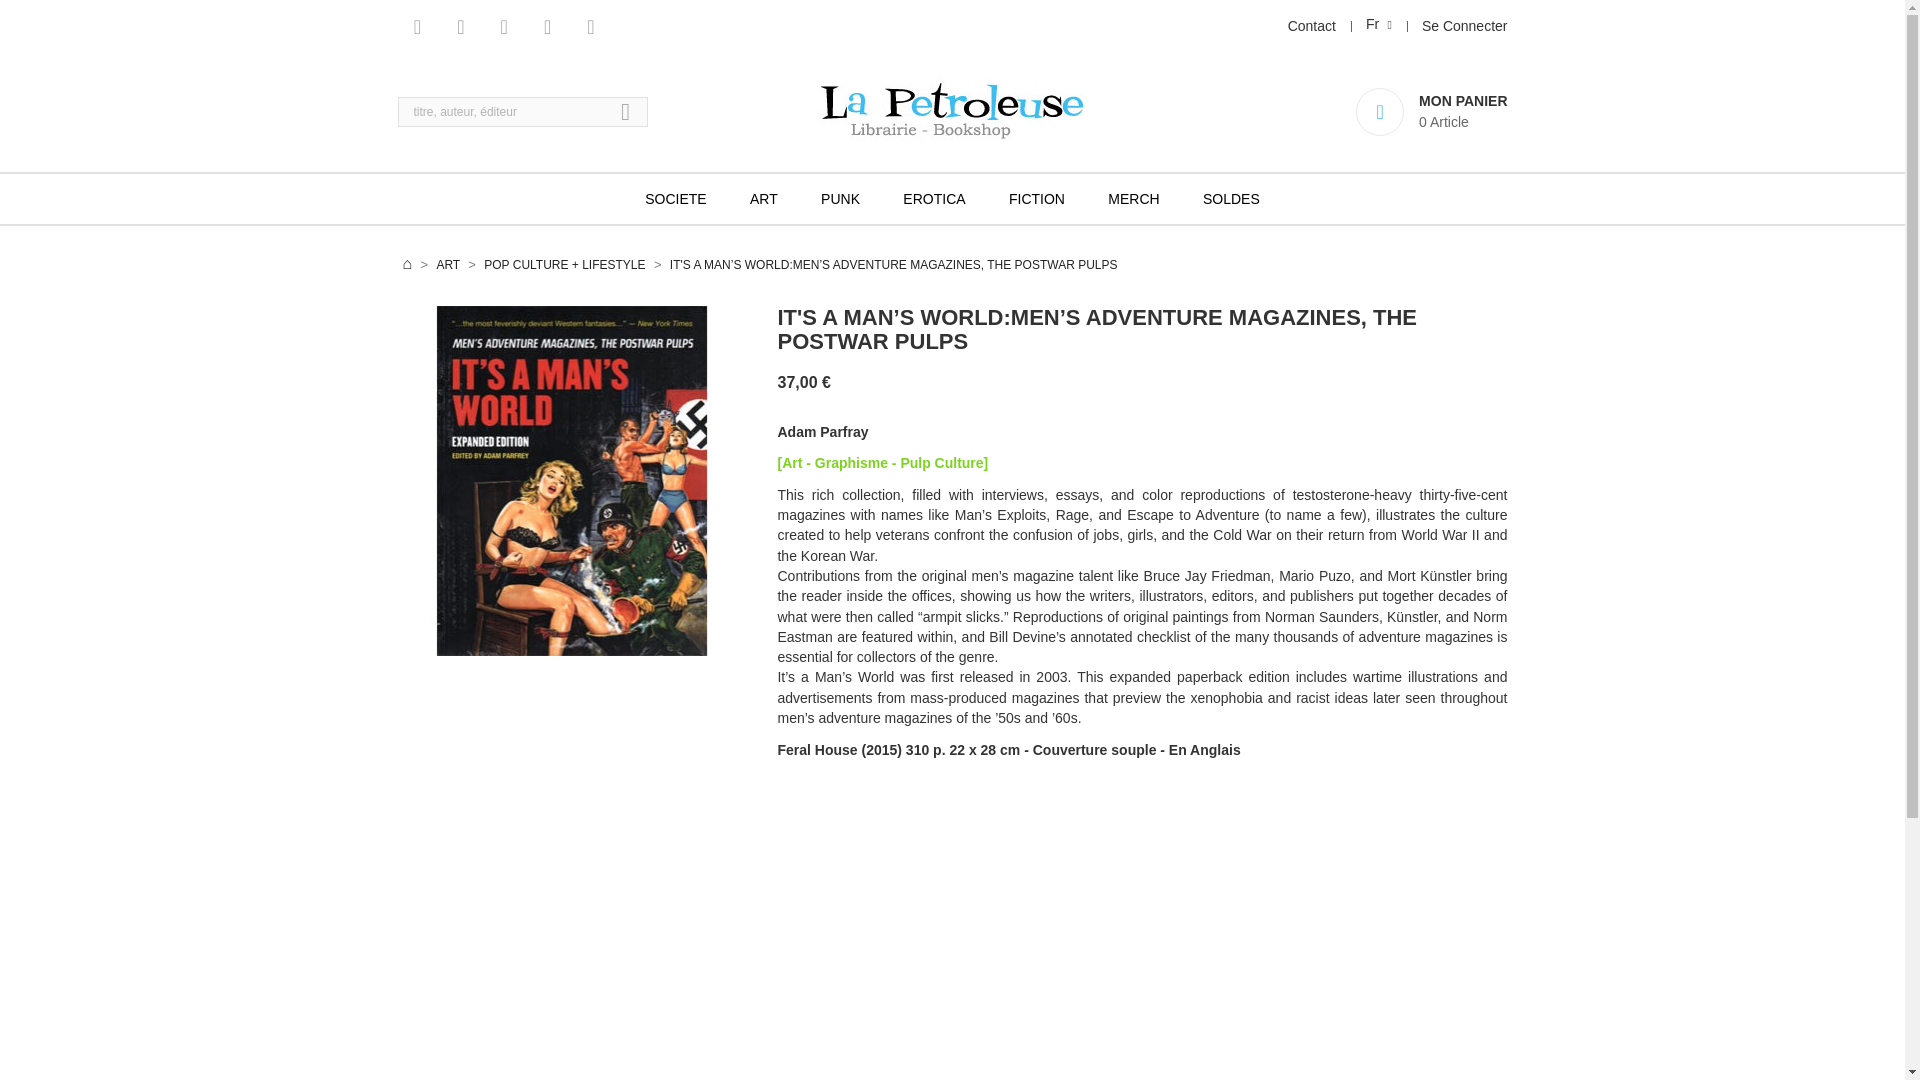 The width and height of the screenshot is (1920, 1080). I want to click on SOCIETE, so click(675, 198).